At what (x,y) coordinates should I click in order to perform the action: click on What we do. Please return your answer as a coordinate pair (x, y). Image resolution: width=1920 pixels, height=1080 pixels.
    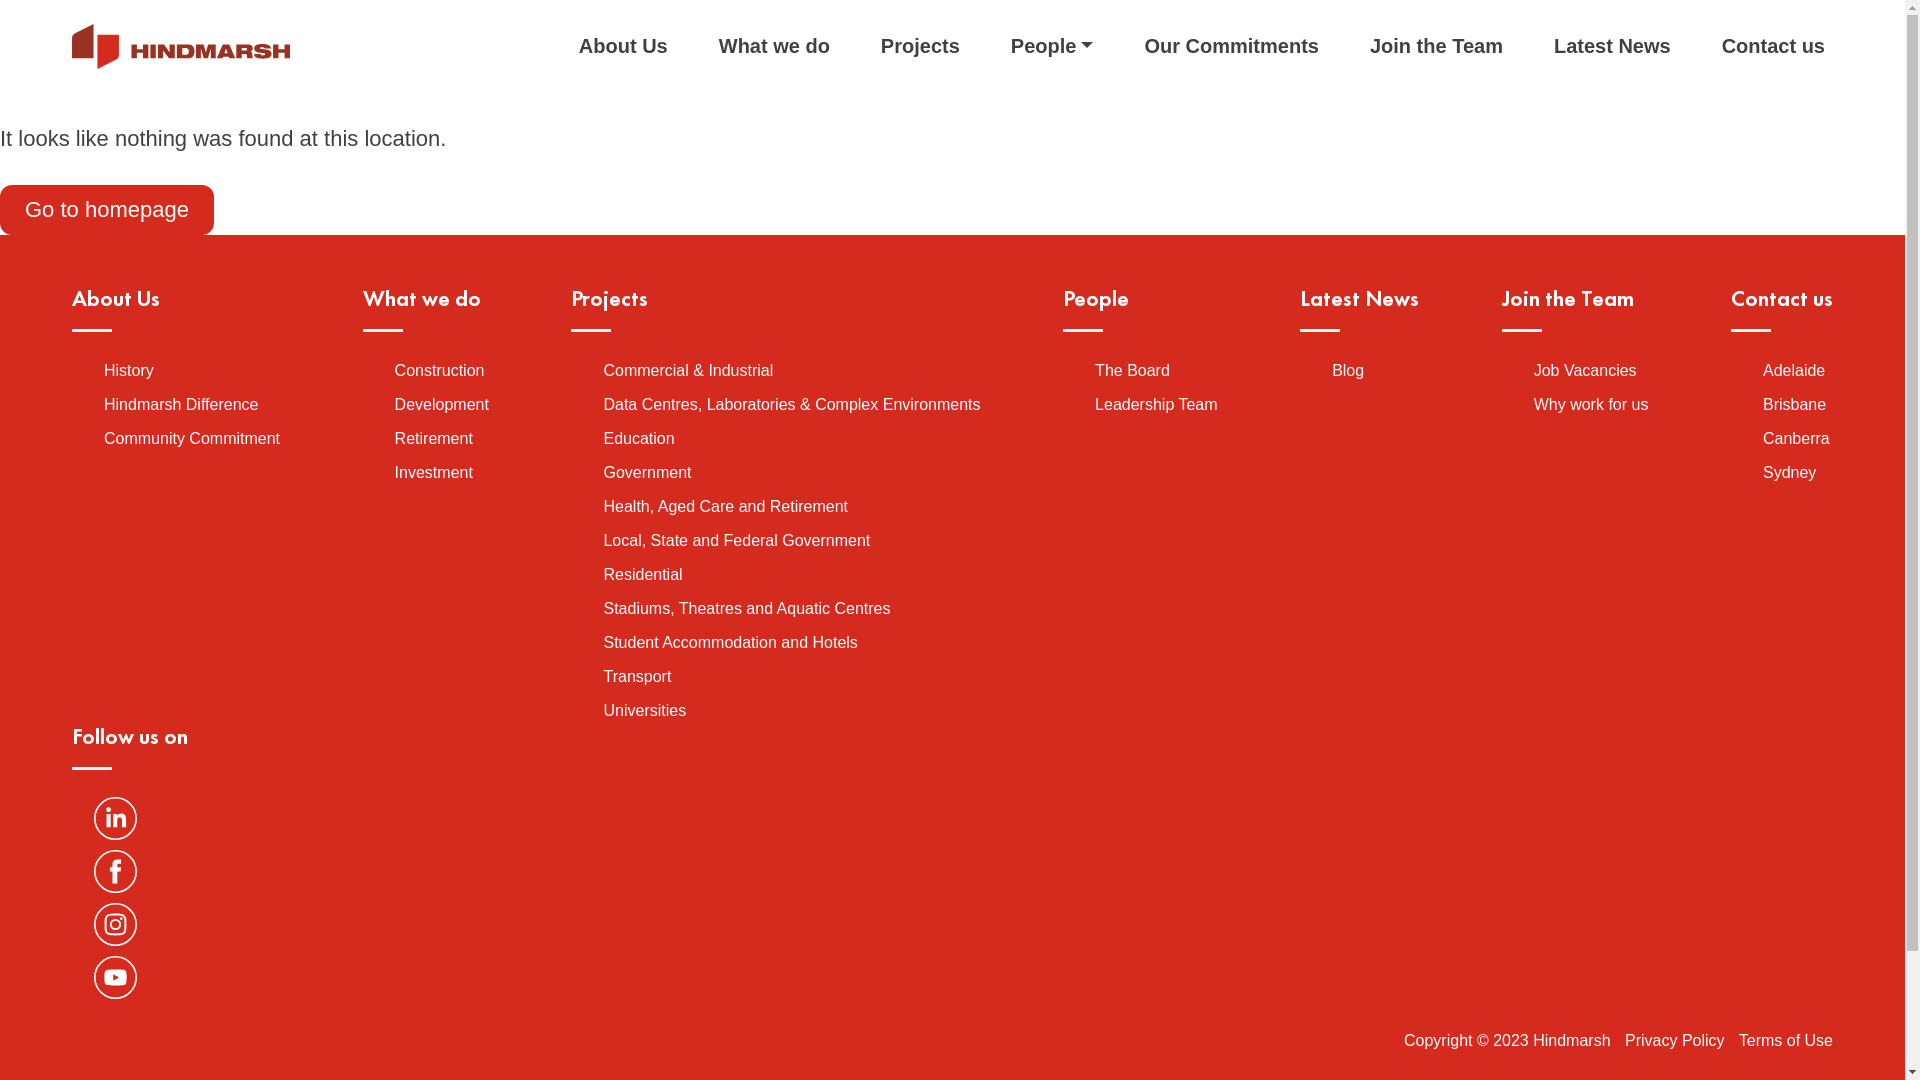
    Looking at the image, I should click on (774, 46).